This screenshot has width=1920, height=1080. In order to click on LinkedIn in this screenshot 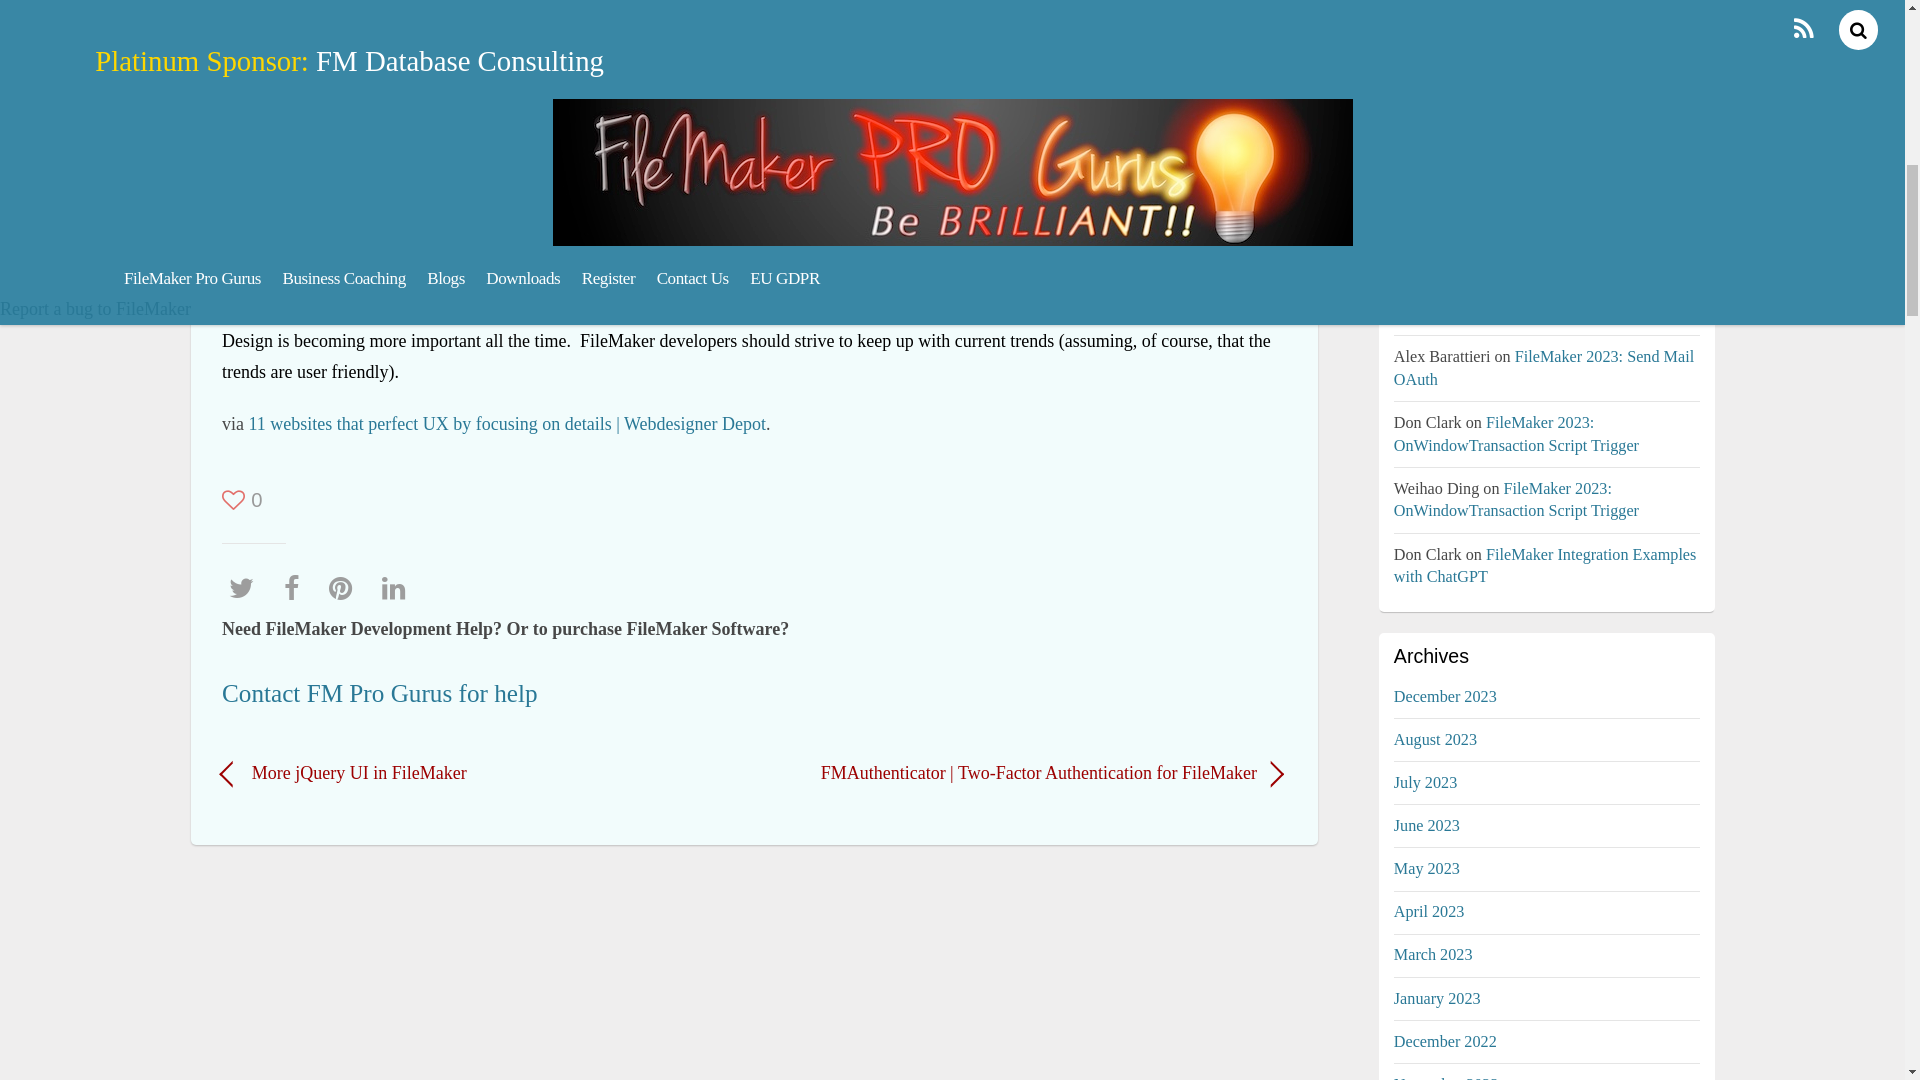, I will do `click(399, 588)`.